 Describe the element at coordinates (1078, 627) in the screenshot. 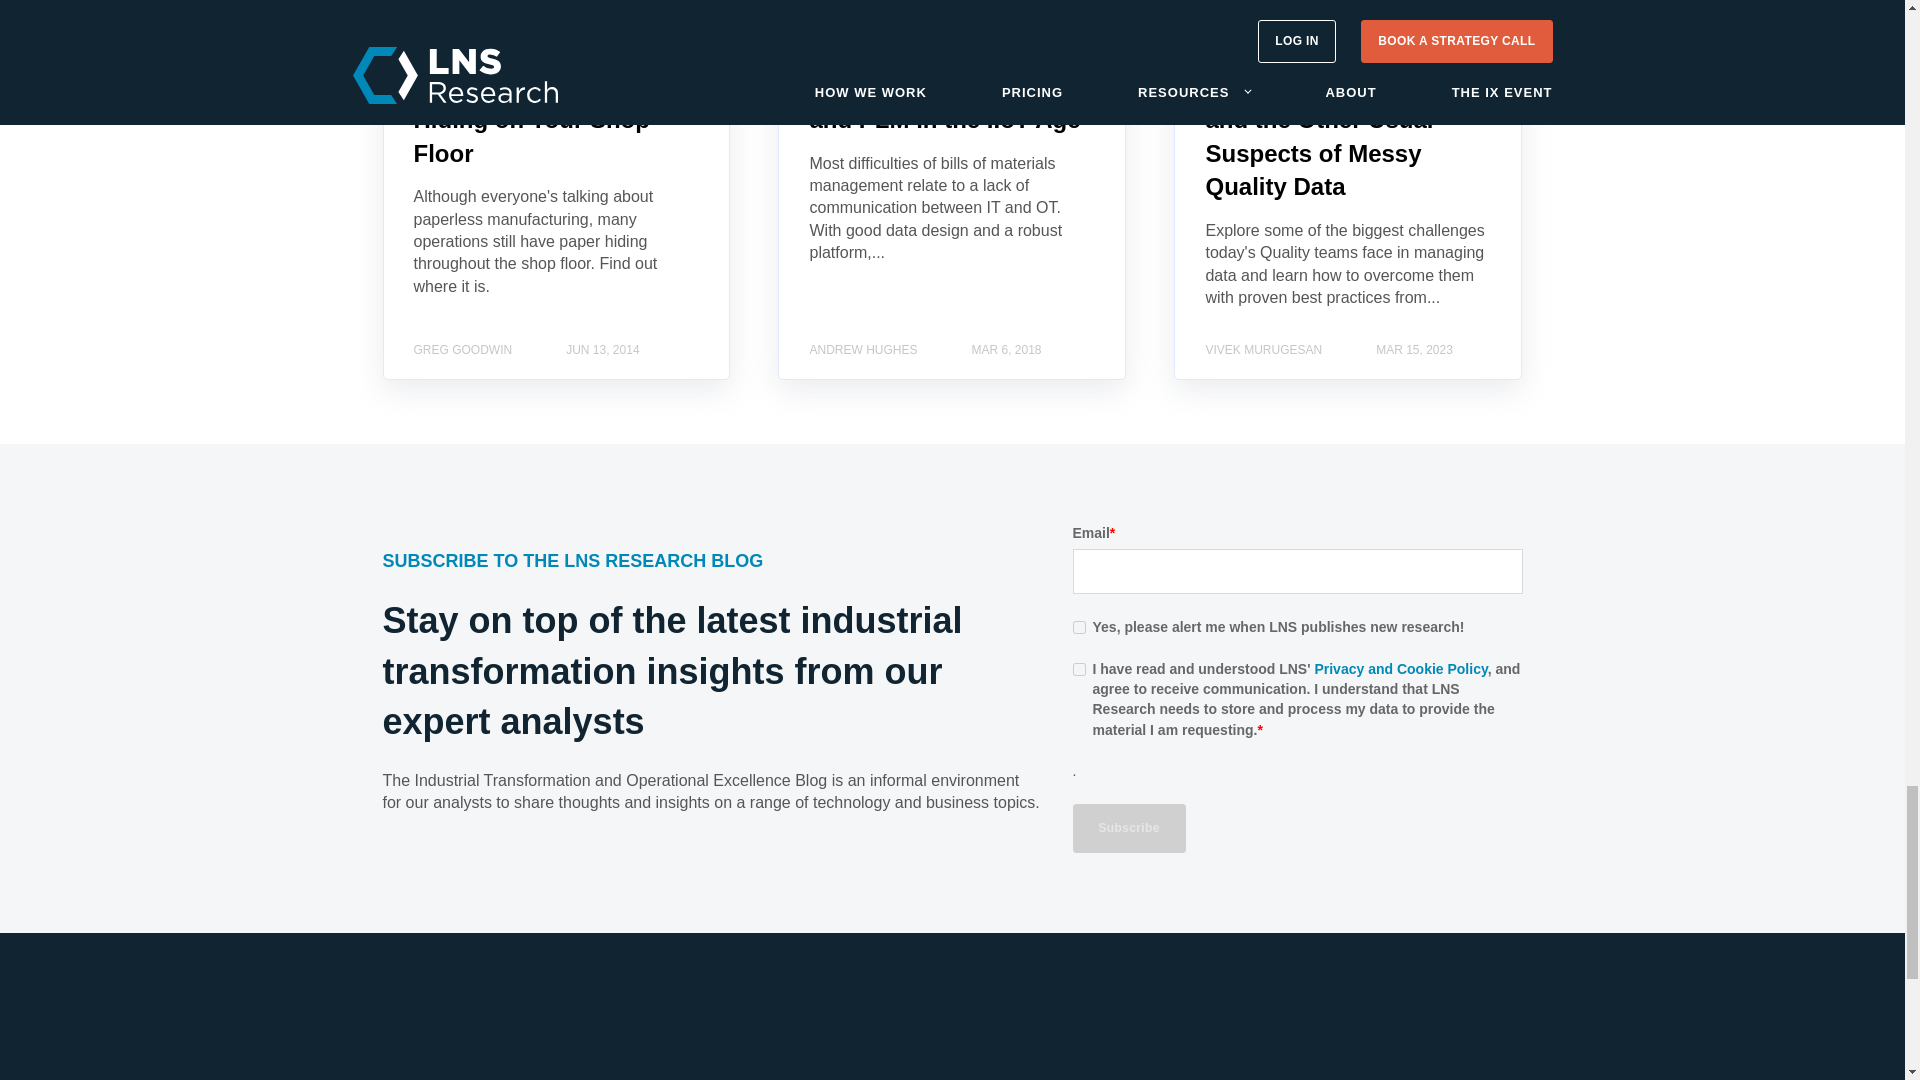

I see `true` at that location.